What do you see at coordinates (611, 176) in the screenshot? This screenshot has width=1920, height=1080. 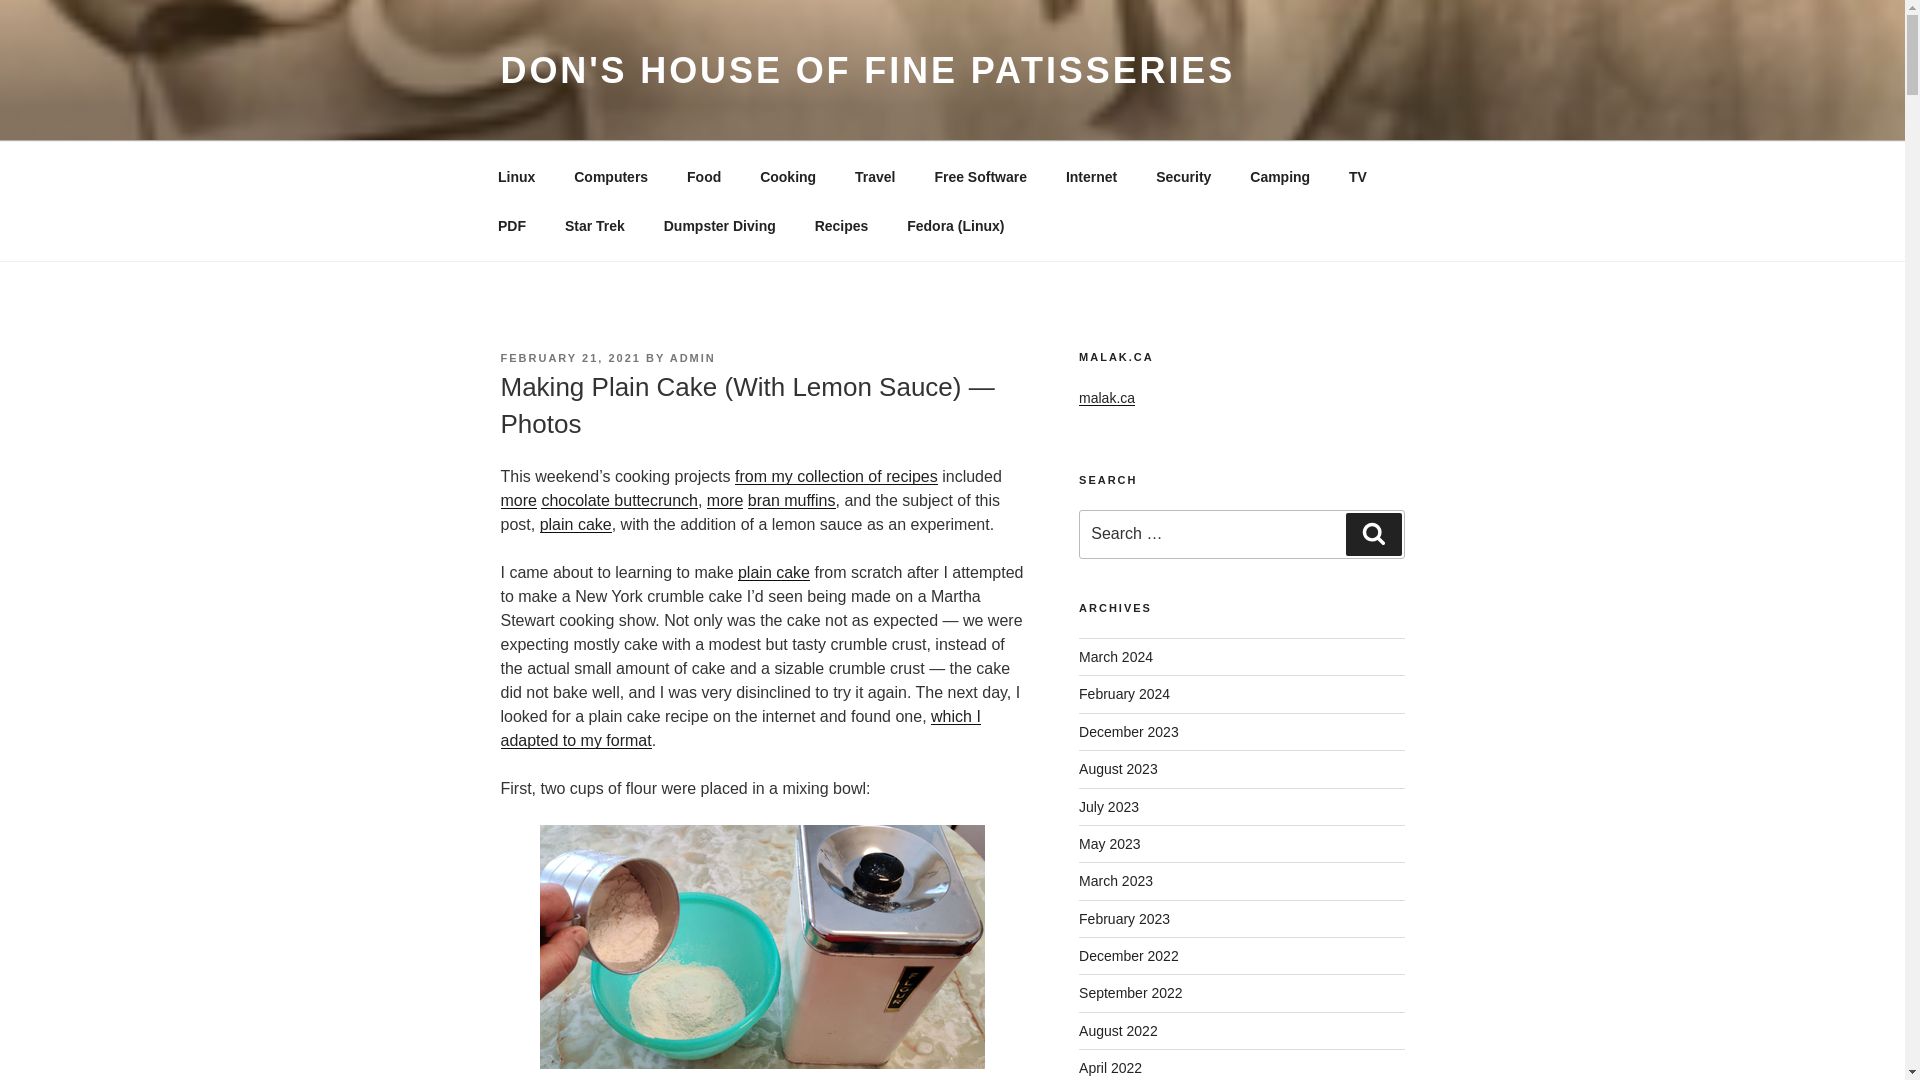 I see `Computers` at bounding box center [611, 176].